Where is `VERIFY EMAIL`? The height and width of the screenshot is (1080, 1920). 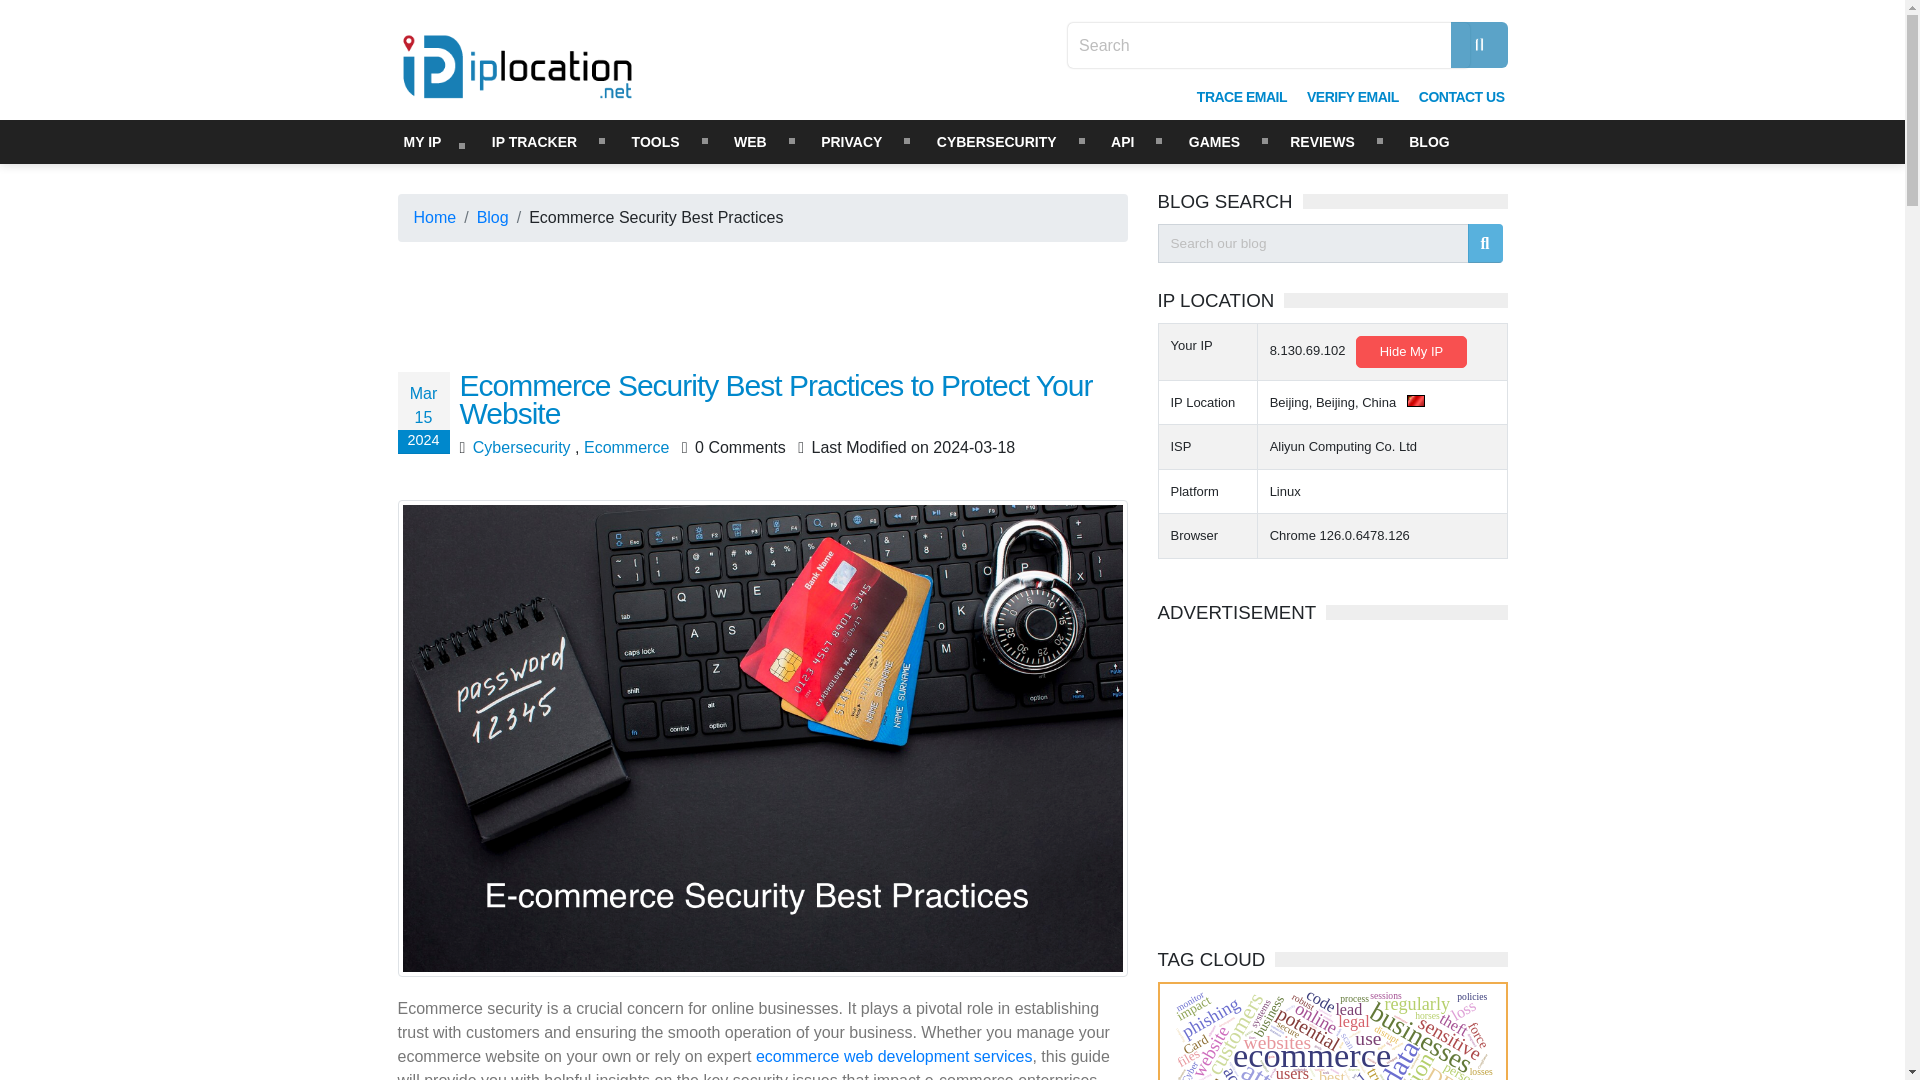 VERIFY EMAIL is located at coordinates (1352, 96).